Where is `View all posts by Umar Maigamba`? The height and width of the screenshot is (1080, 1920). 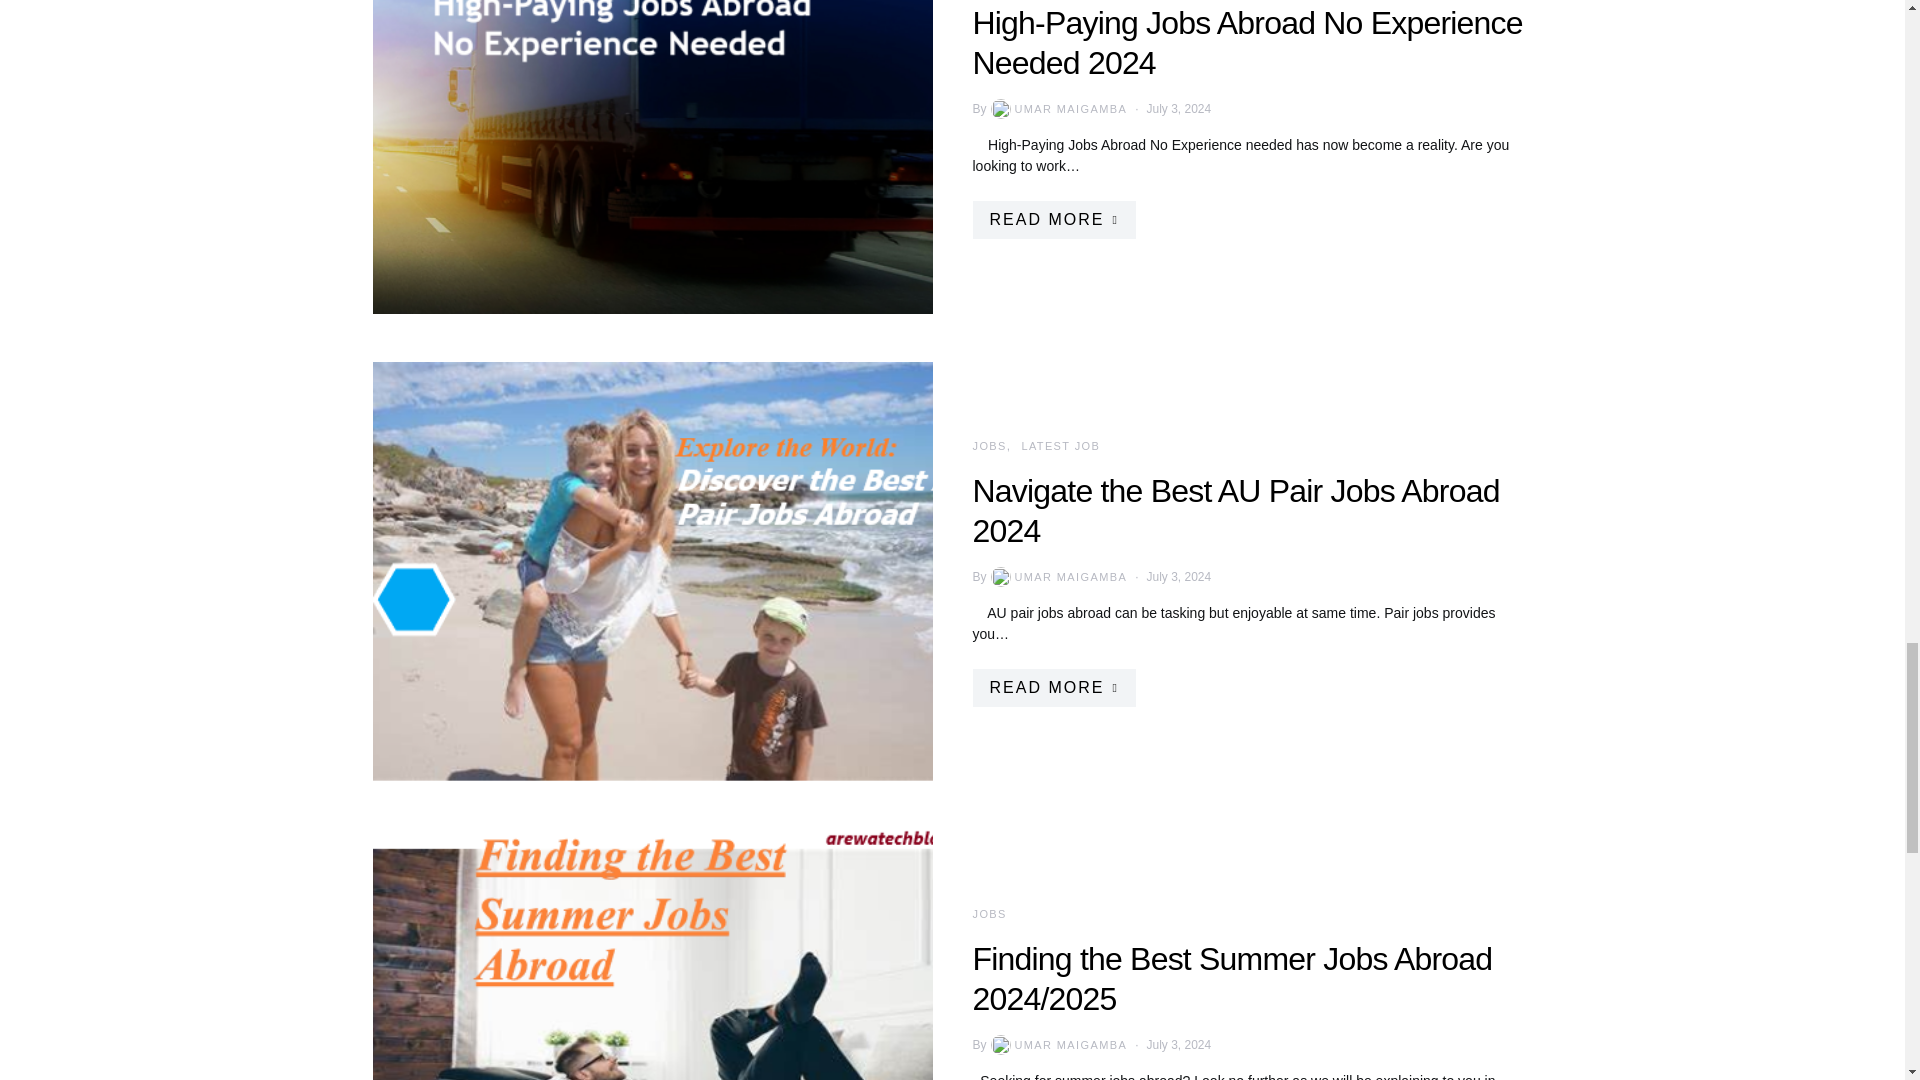
View all posts by Umar Maigamba is located at coordinates (1057, 108).